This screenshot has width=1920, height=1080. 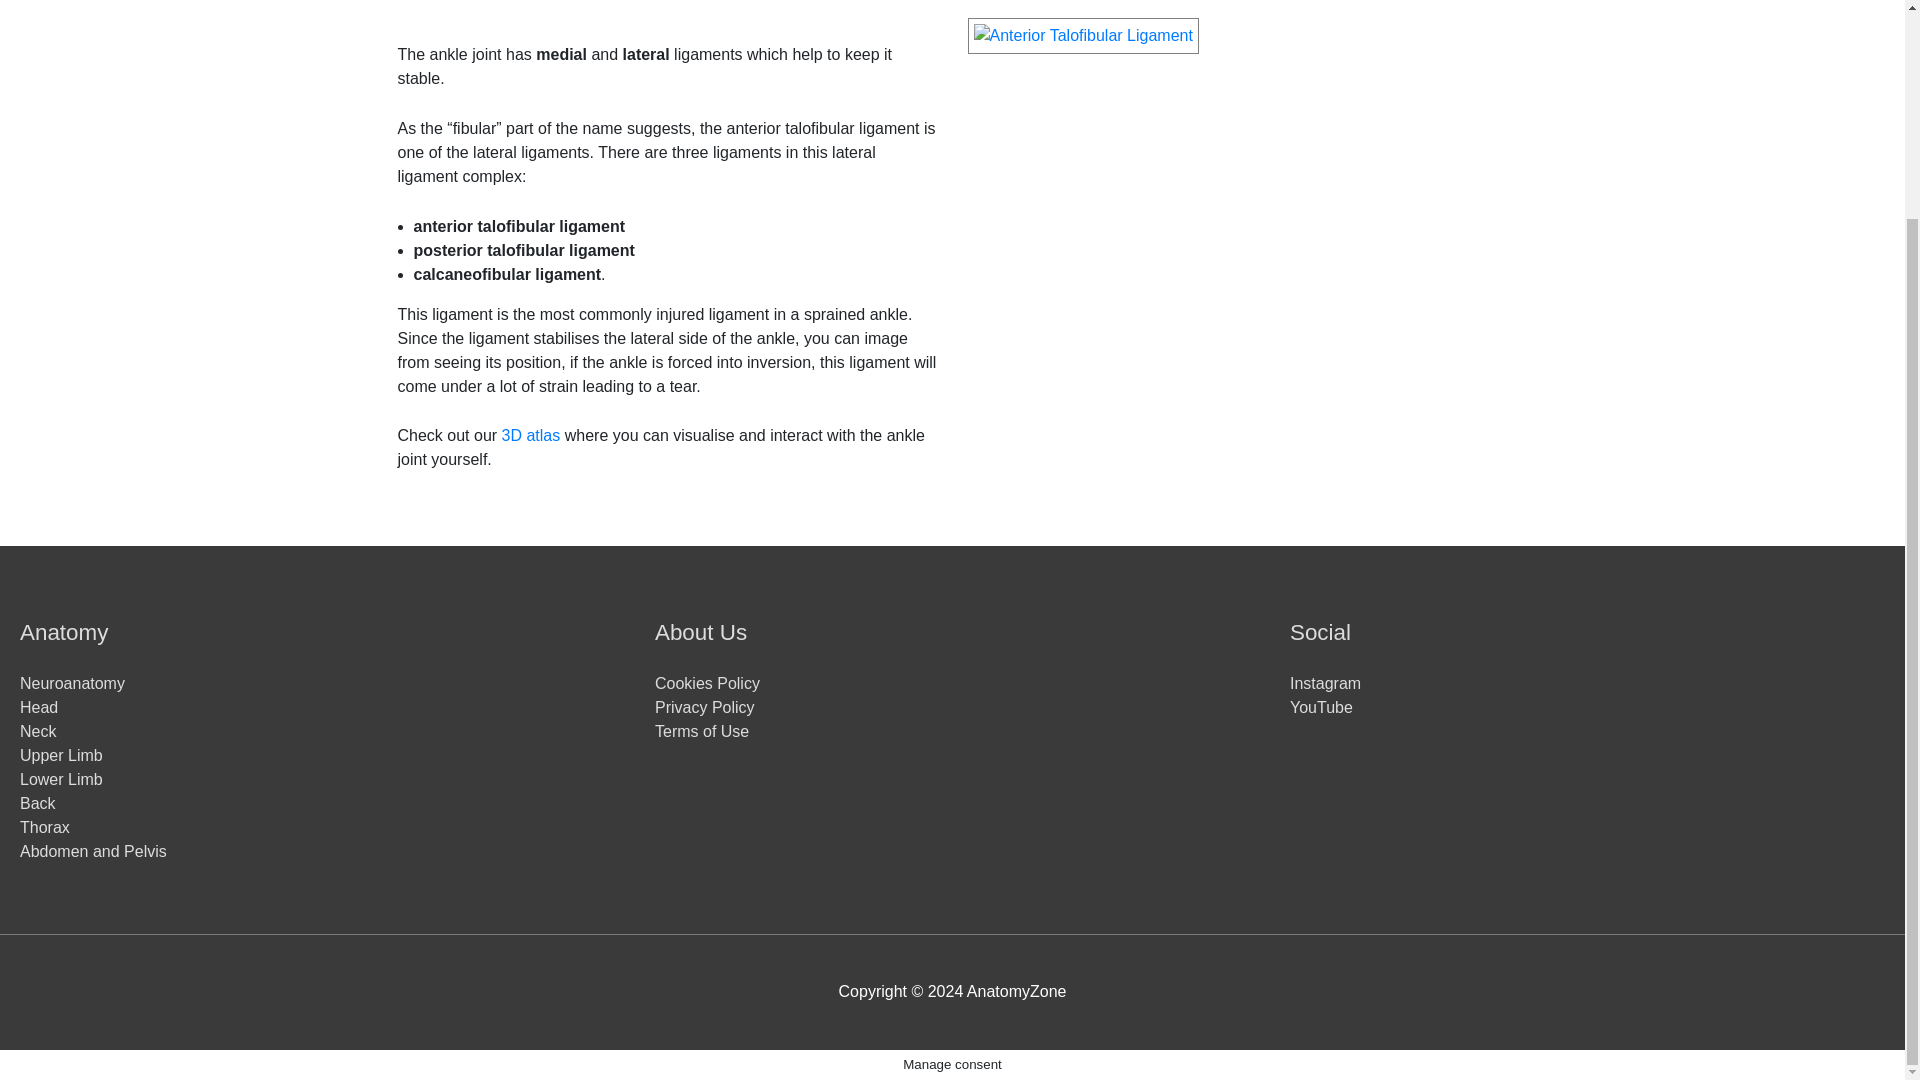 What do you see at coordinates (61, 755) in the screenshot?
I see `Upper Limb` at bounding box center [61, 755].